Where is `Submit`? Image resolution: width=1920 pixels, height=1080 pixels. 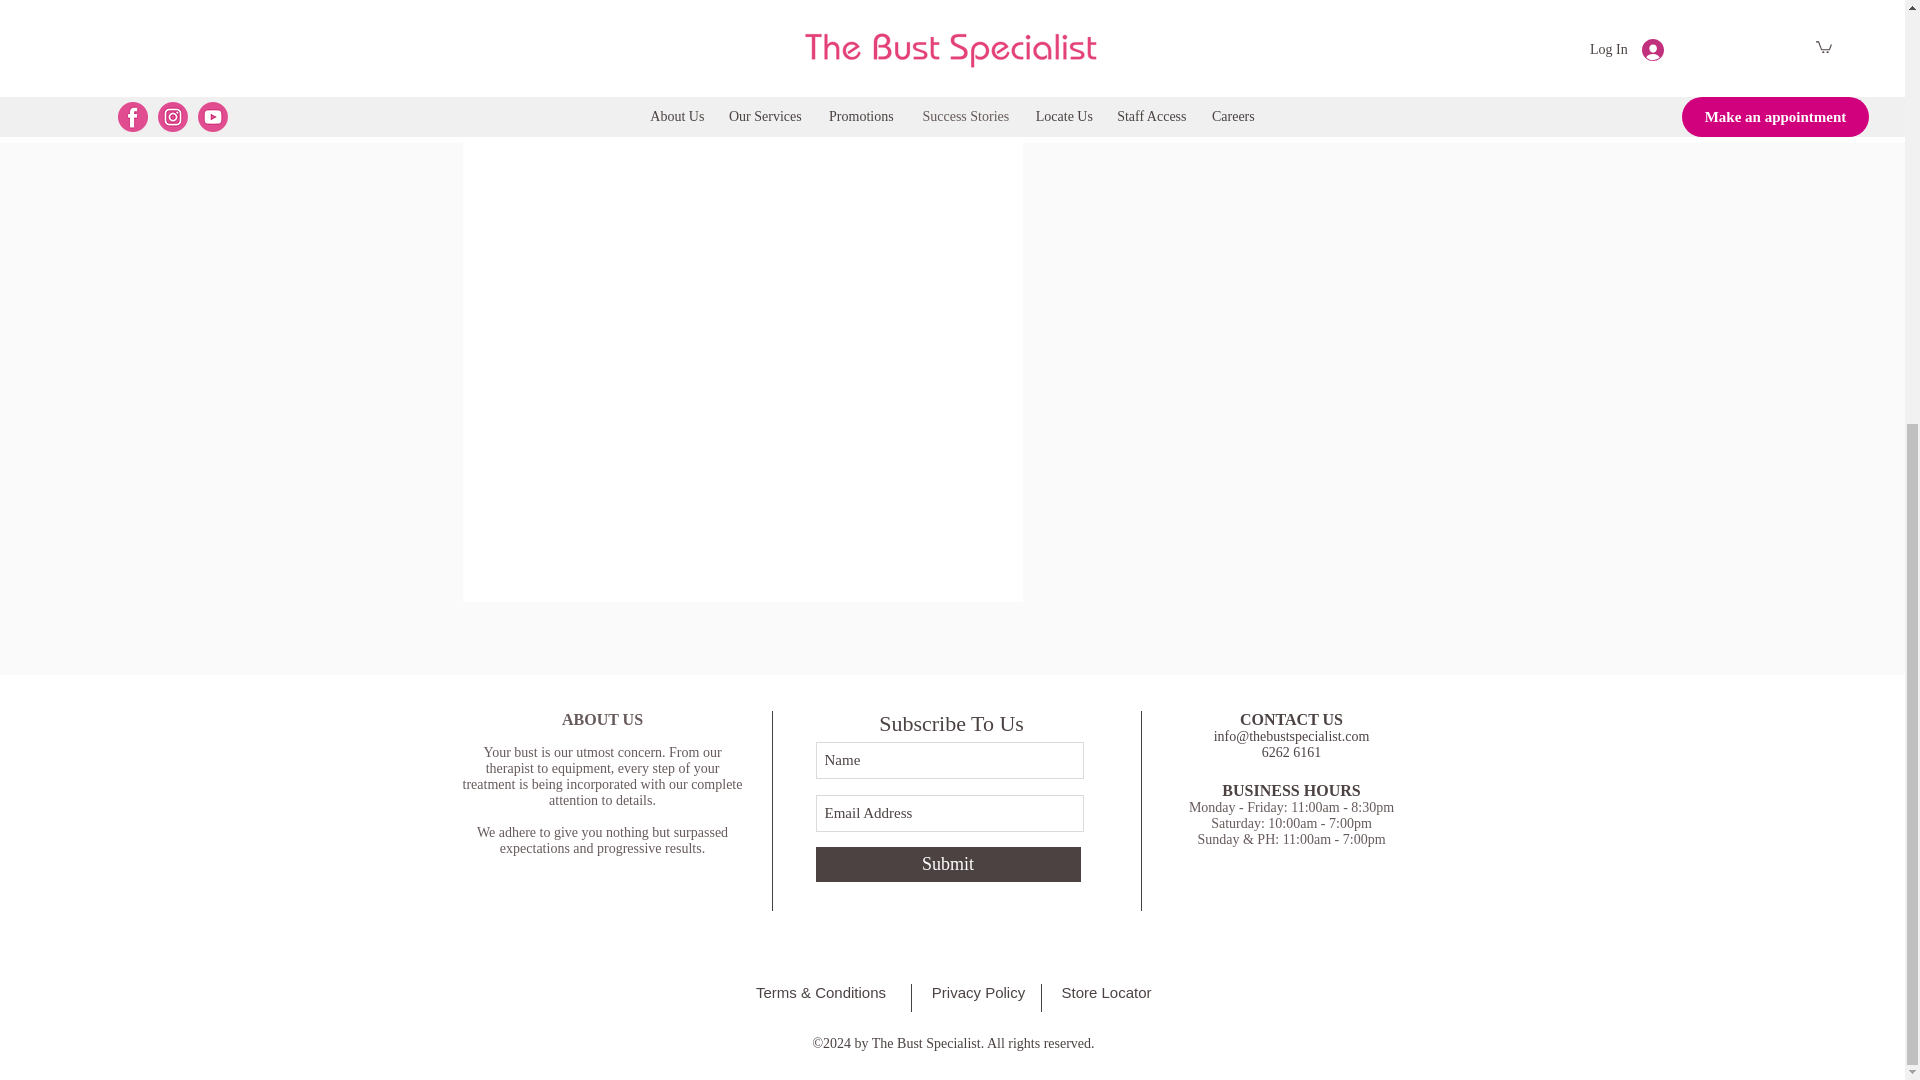 Submit is located at coordinates (948, 864).